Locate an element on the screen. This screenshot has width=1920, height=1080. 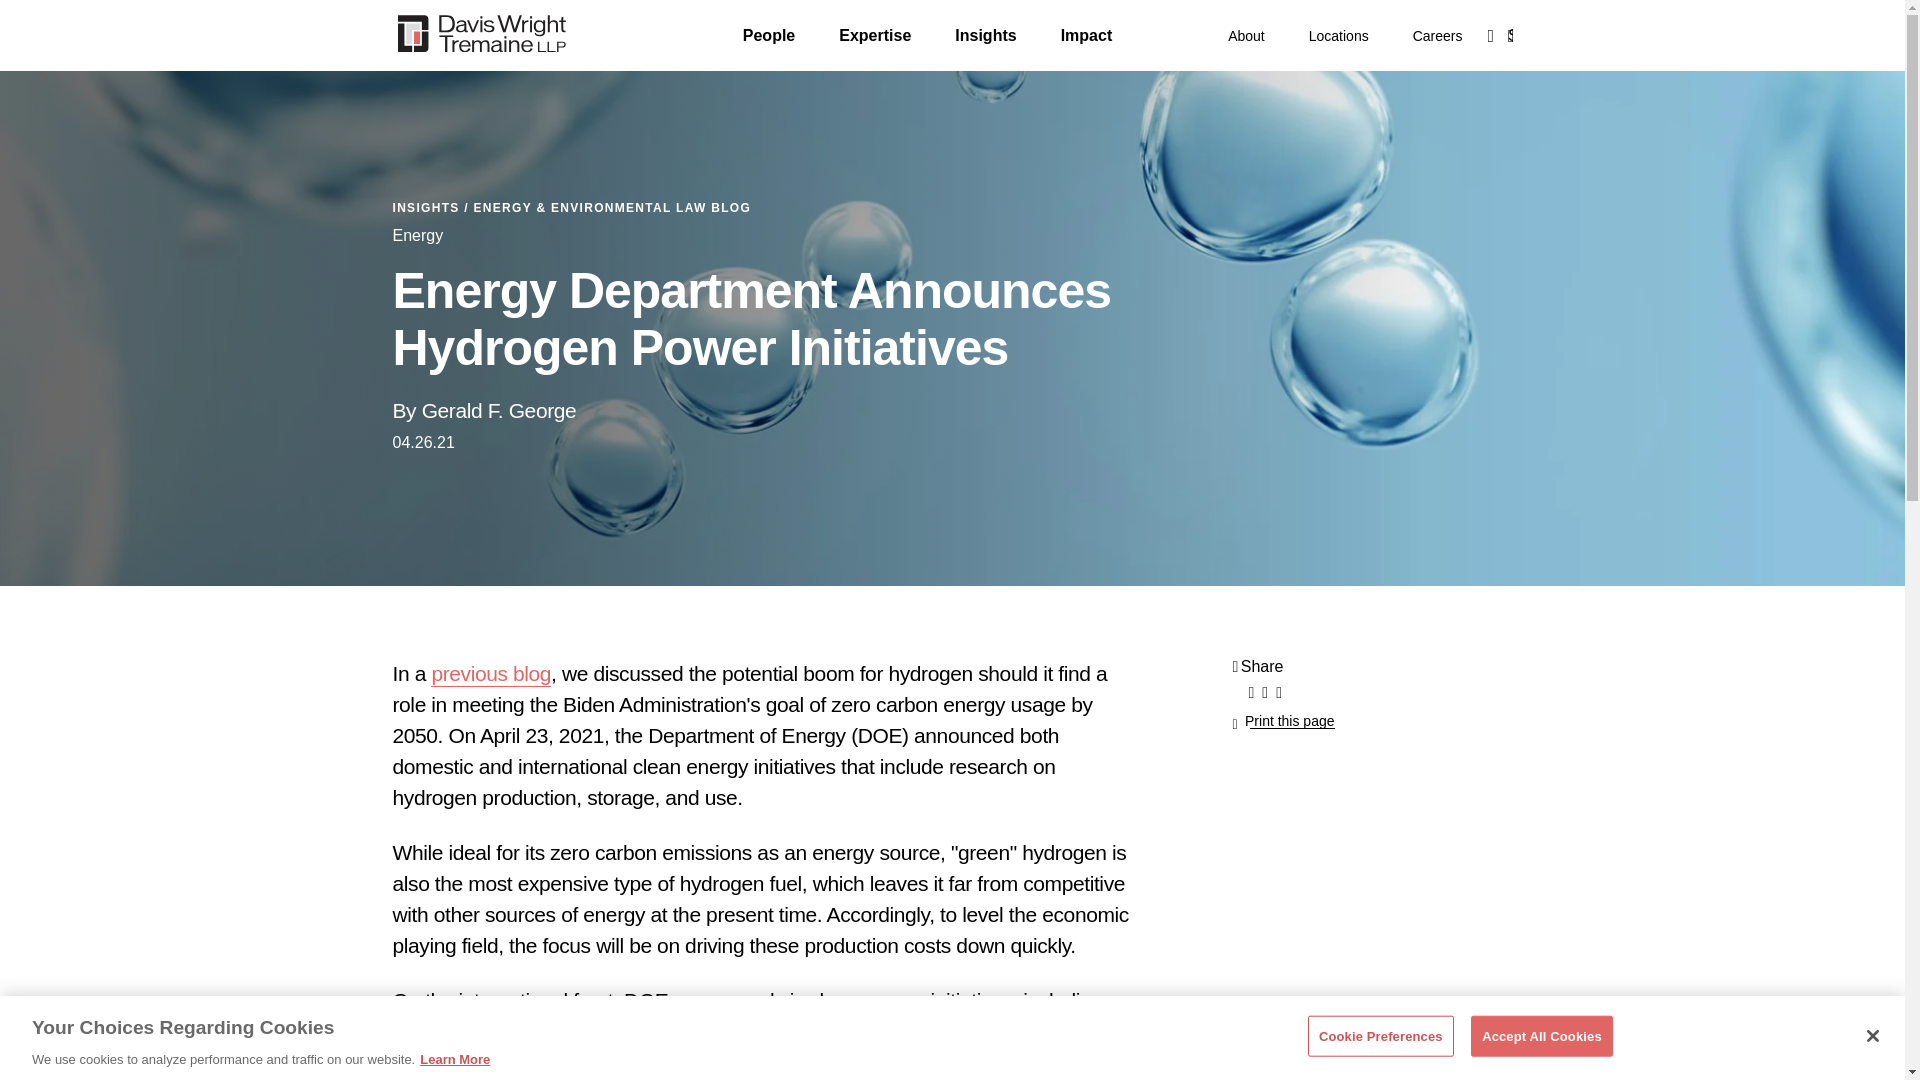
People is located at coordinates (768, 35).